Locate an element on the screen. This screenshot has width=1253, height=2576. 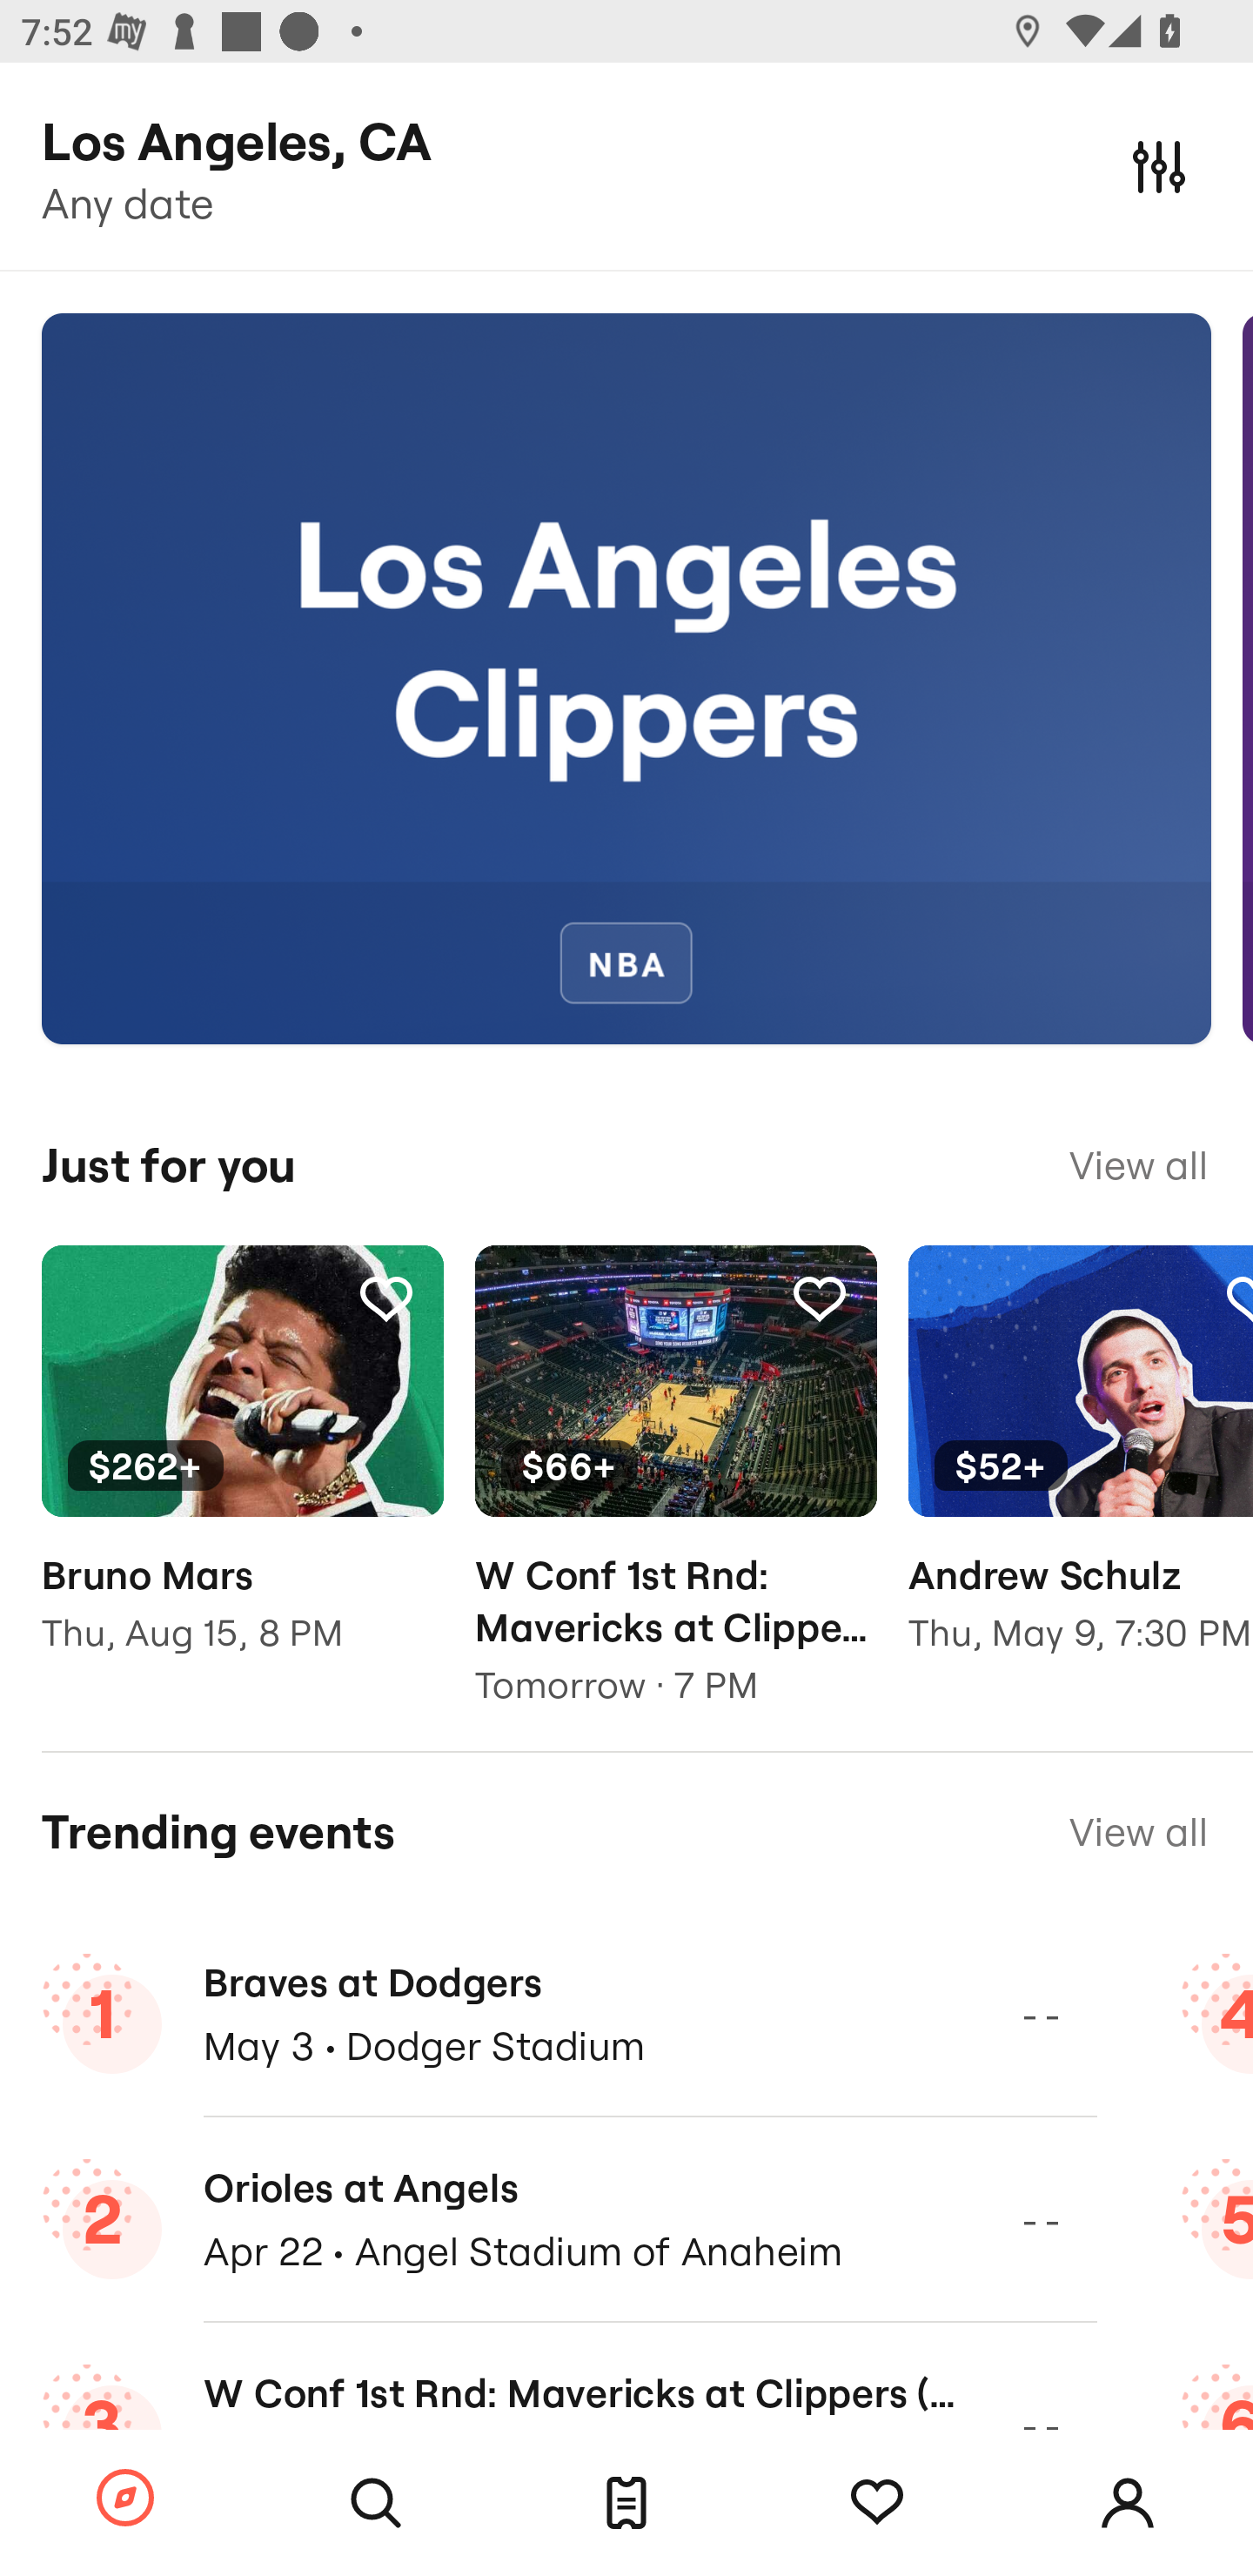
Tracking is located at coordinates (385, 1298).